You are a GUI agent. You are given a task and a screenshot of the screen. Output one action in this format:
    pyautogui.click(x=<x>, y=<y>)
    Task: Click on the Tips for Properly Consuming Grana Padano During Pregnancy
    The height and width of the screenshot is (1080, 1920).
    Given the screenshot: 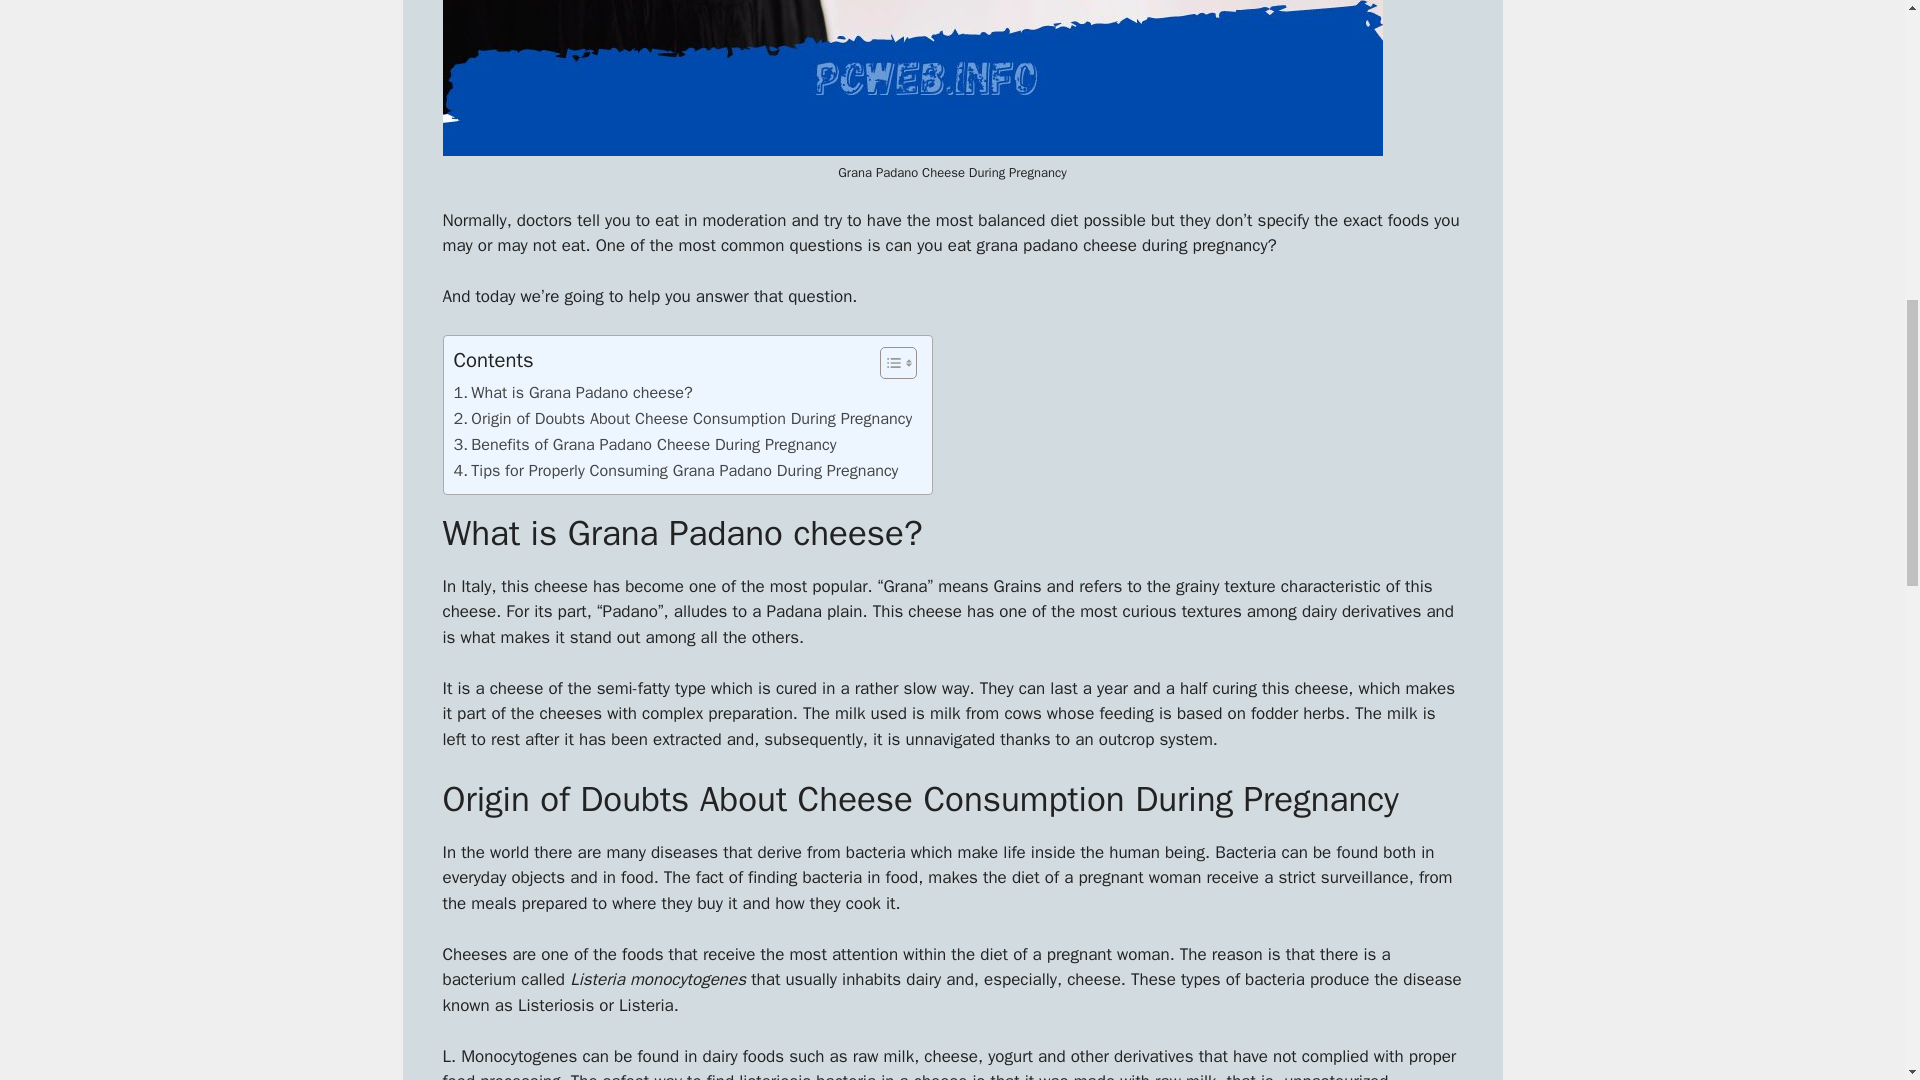 What is the action you would take?
    pyautogui.click(x=676, y=470)
    